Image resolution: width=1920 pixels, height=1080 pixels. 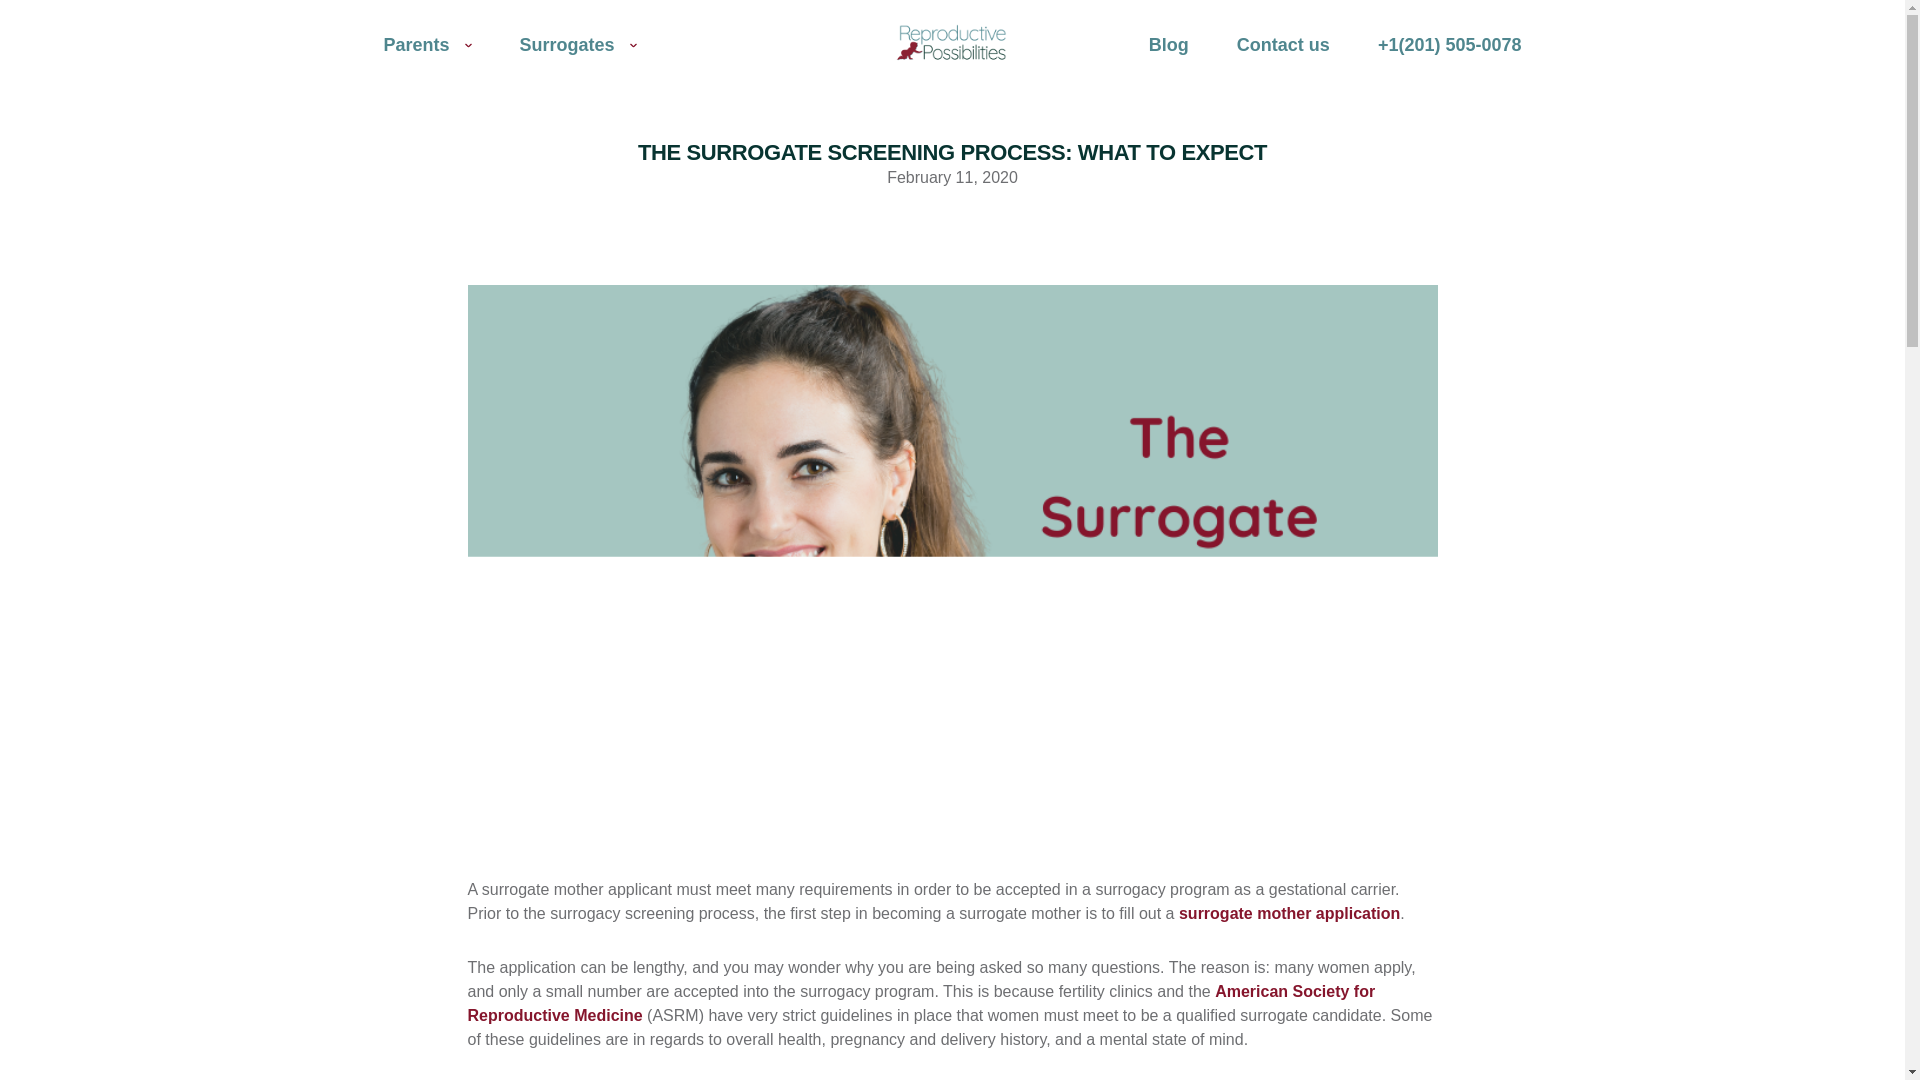 I want to click on Contact us, so click(x=1283, y=44).